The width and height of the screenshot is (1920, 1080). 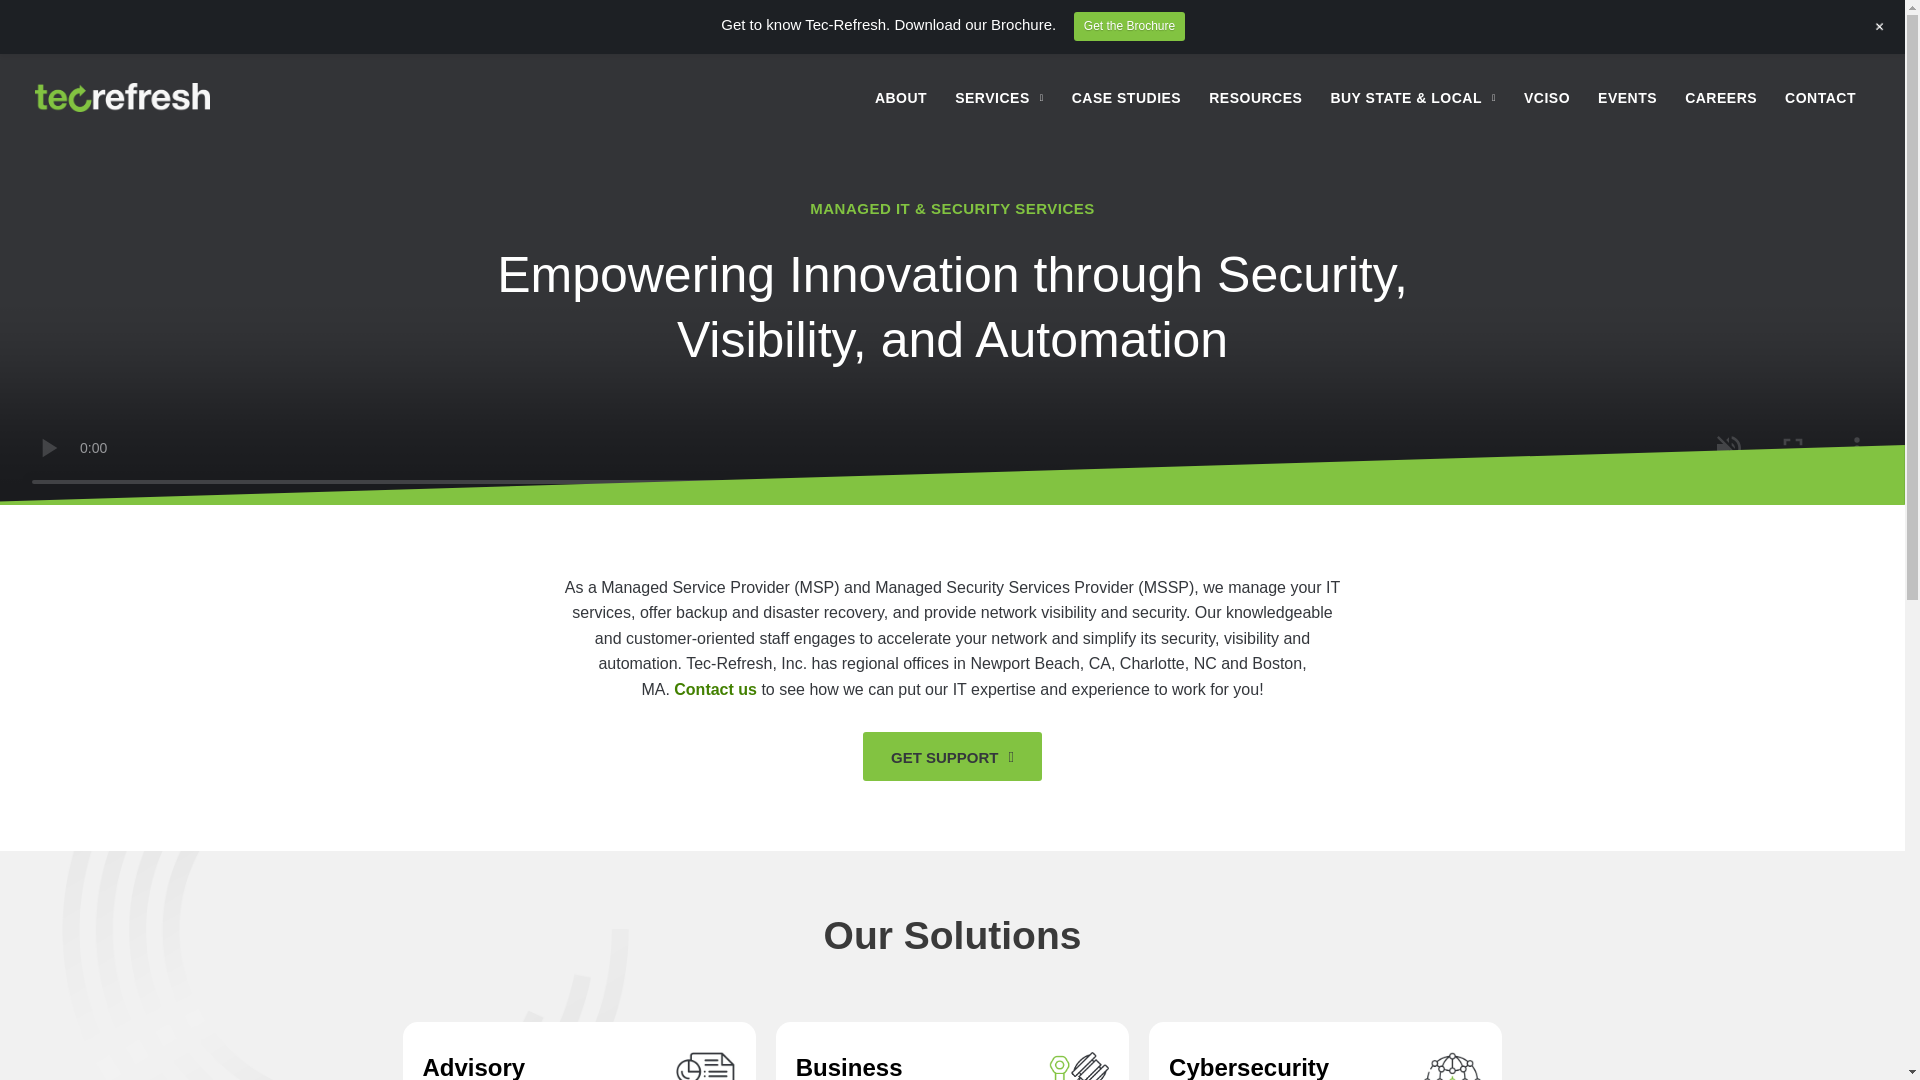 I want to click on Contact us, so click(x=473, y=1067).